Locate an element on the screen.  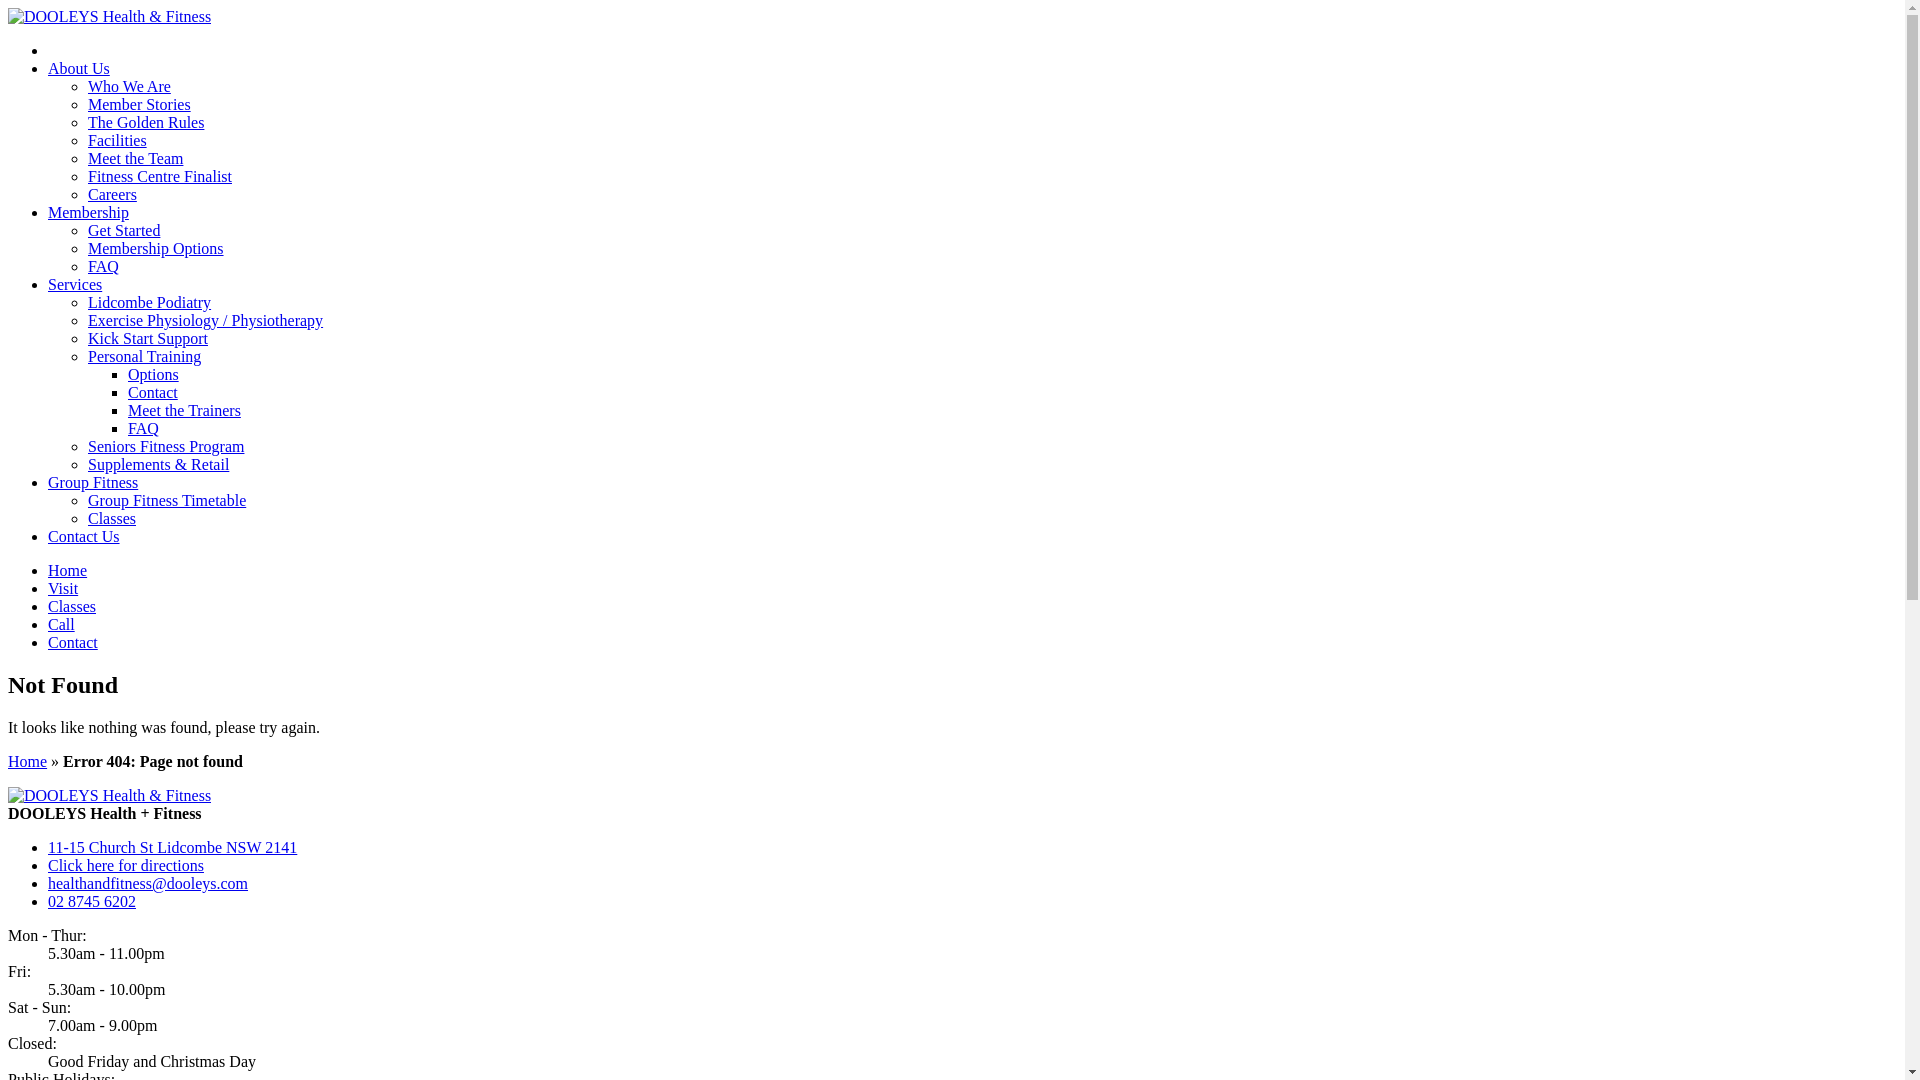
Lidcombe Podiatry is located at coordinates (150, 302).